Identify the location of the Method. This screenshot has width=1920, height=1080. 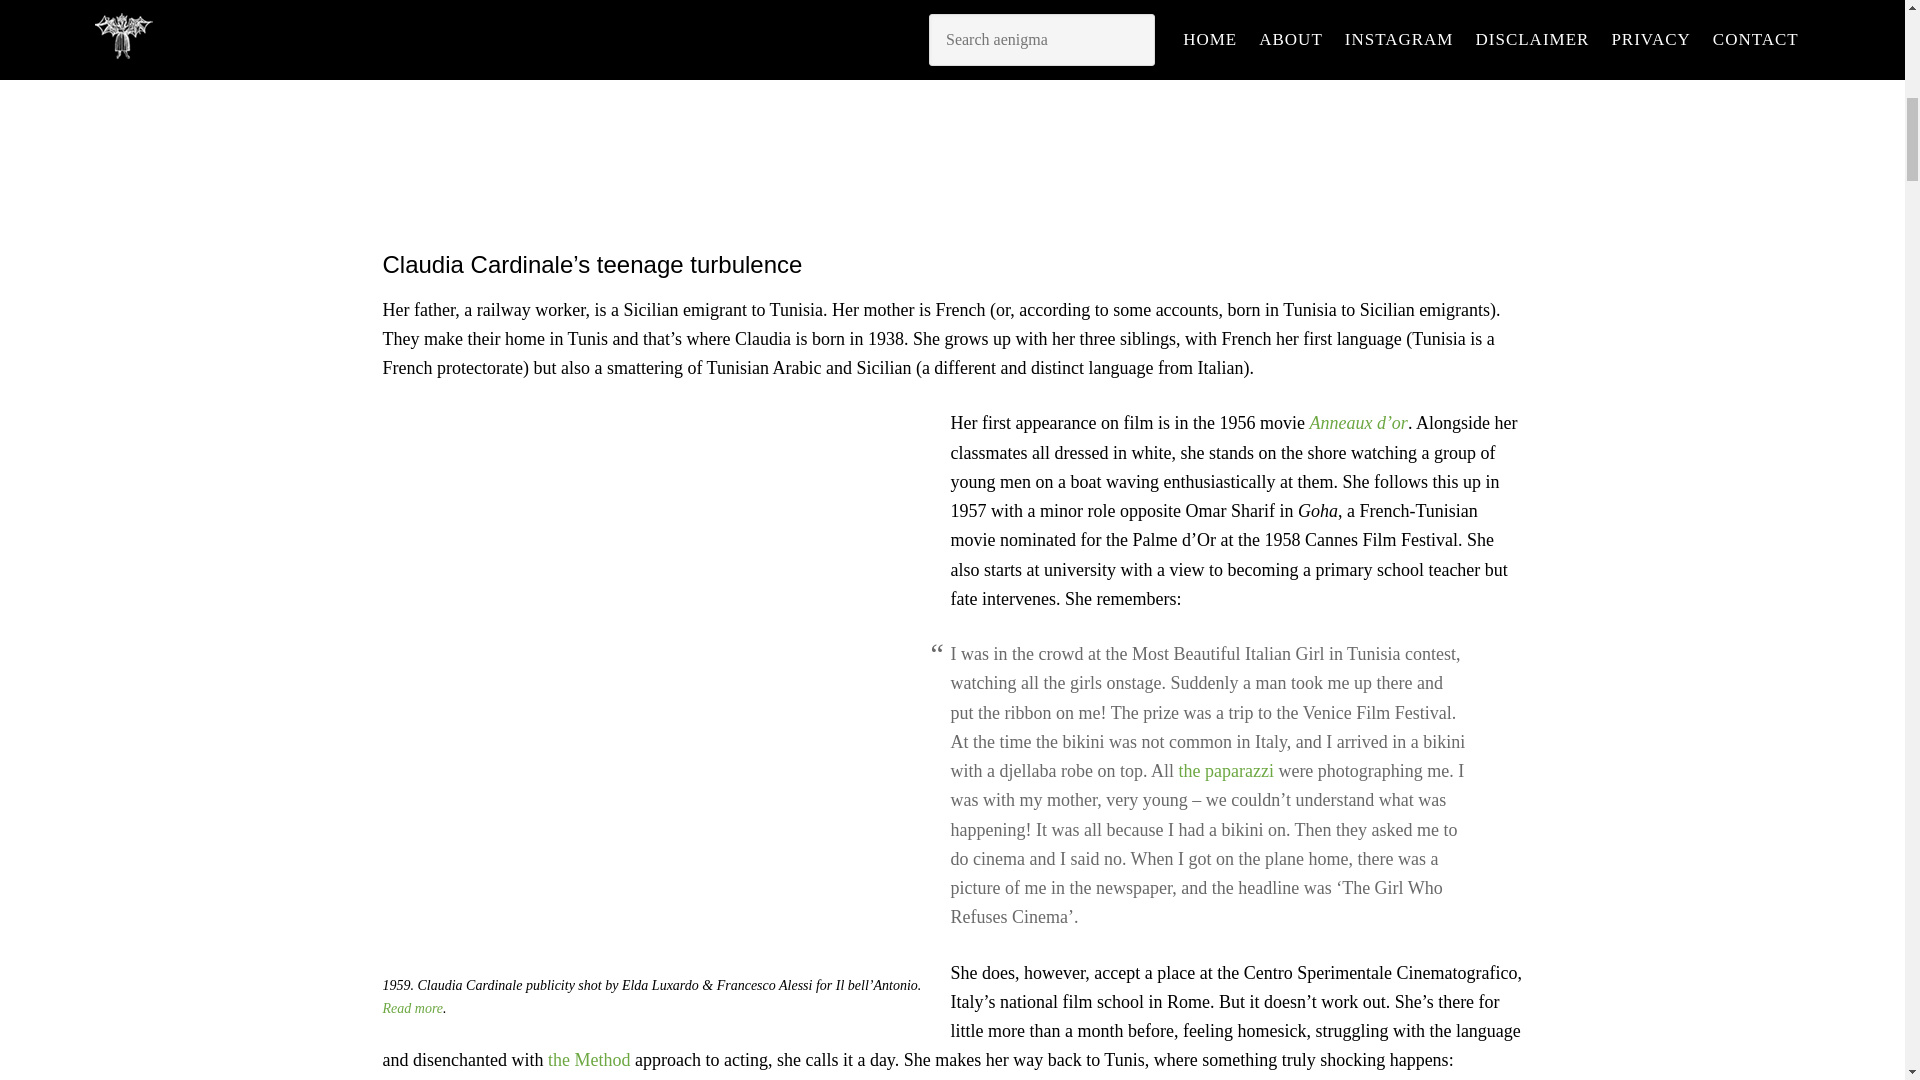
(589, 1060).